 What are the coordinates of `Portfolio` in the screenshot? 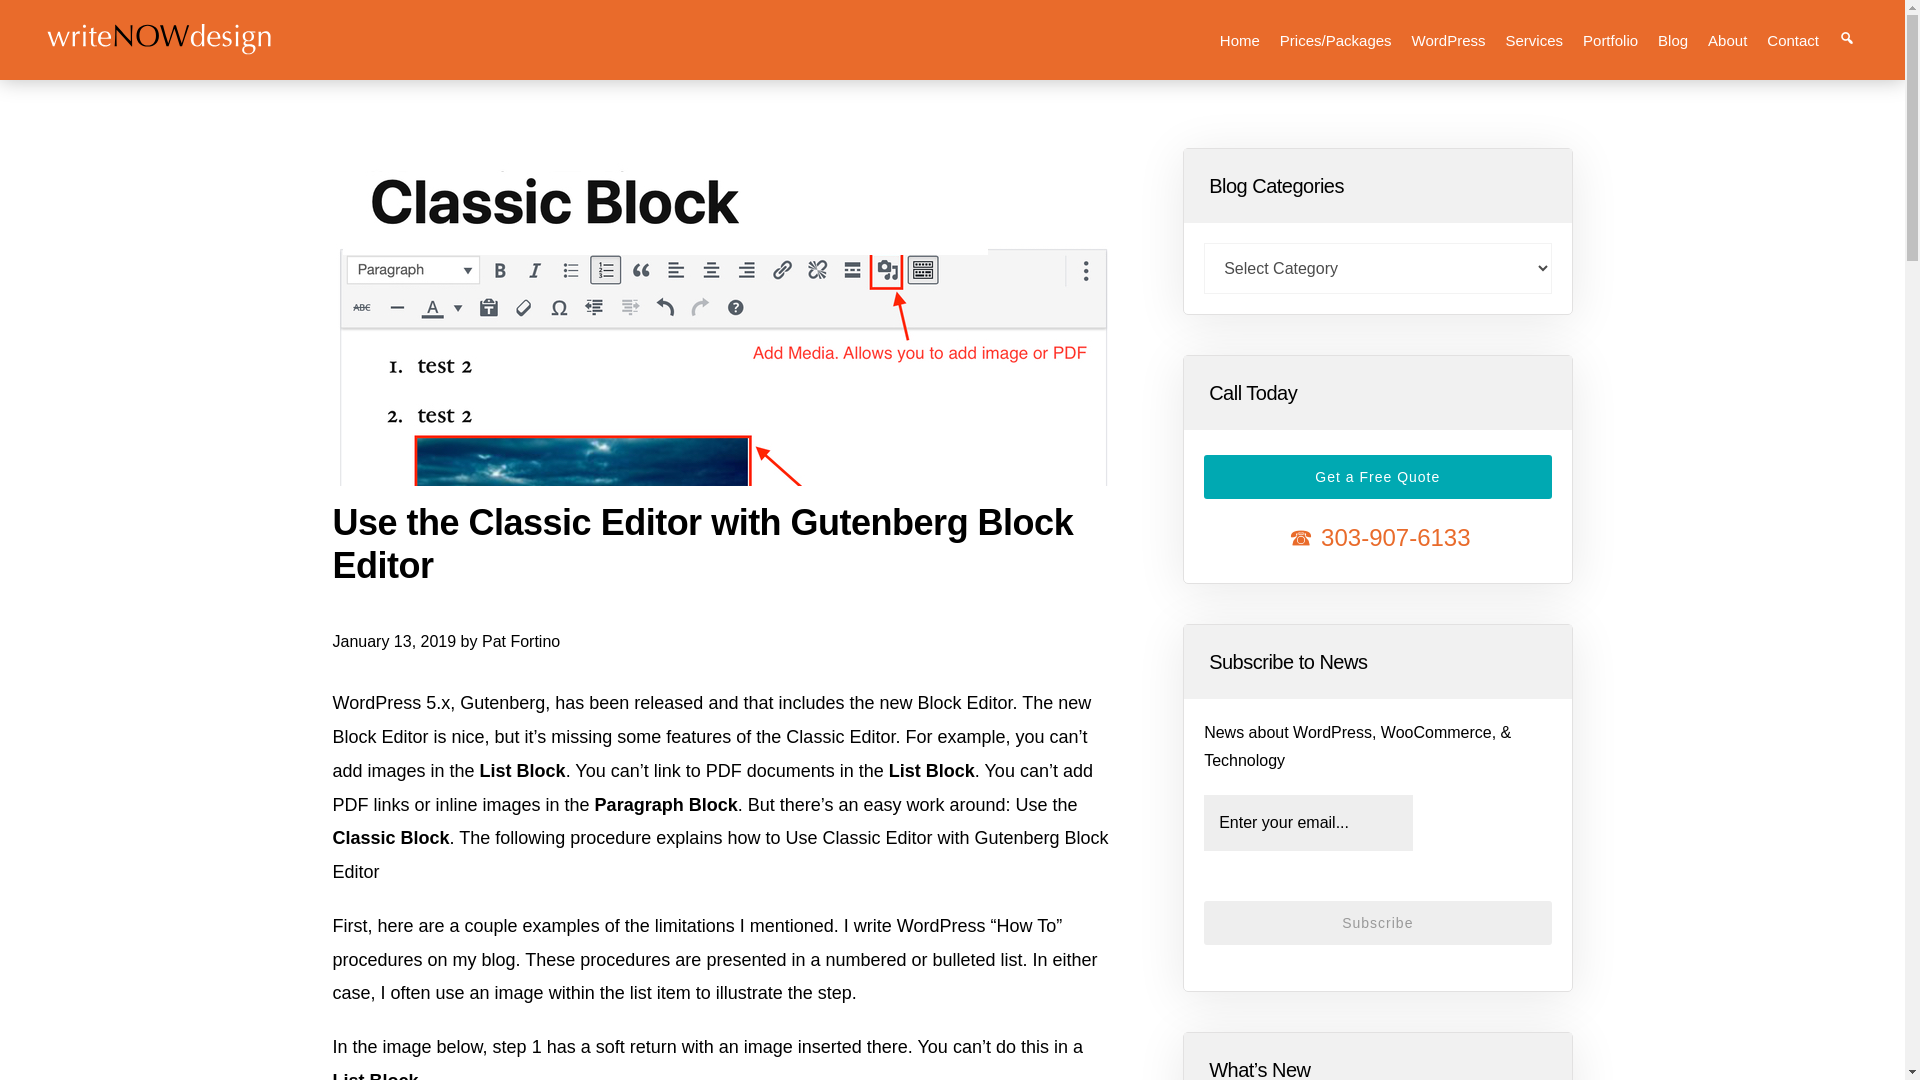 It's located at (1610, 40).